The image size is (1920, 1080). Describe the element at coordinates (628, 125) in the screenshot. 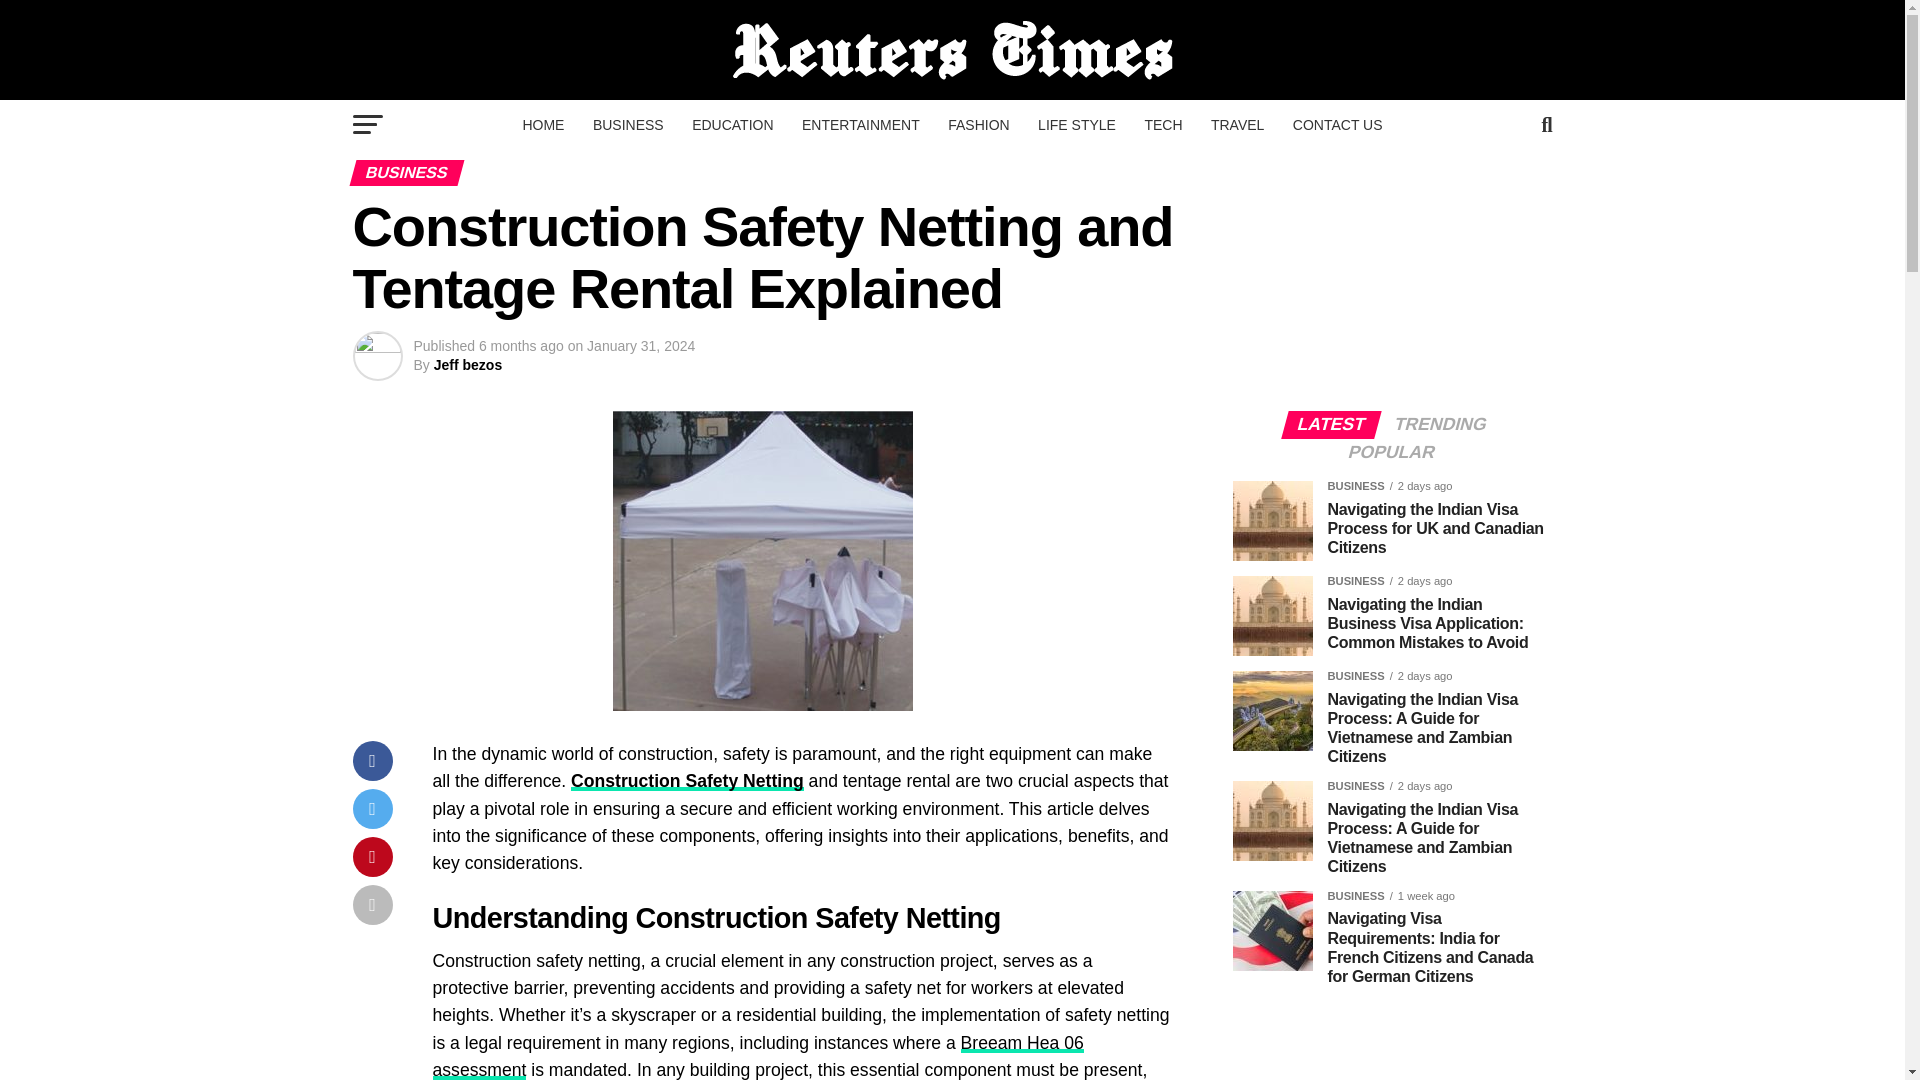

I see `BUSINESS` at that location.